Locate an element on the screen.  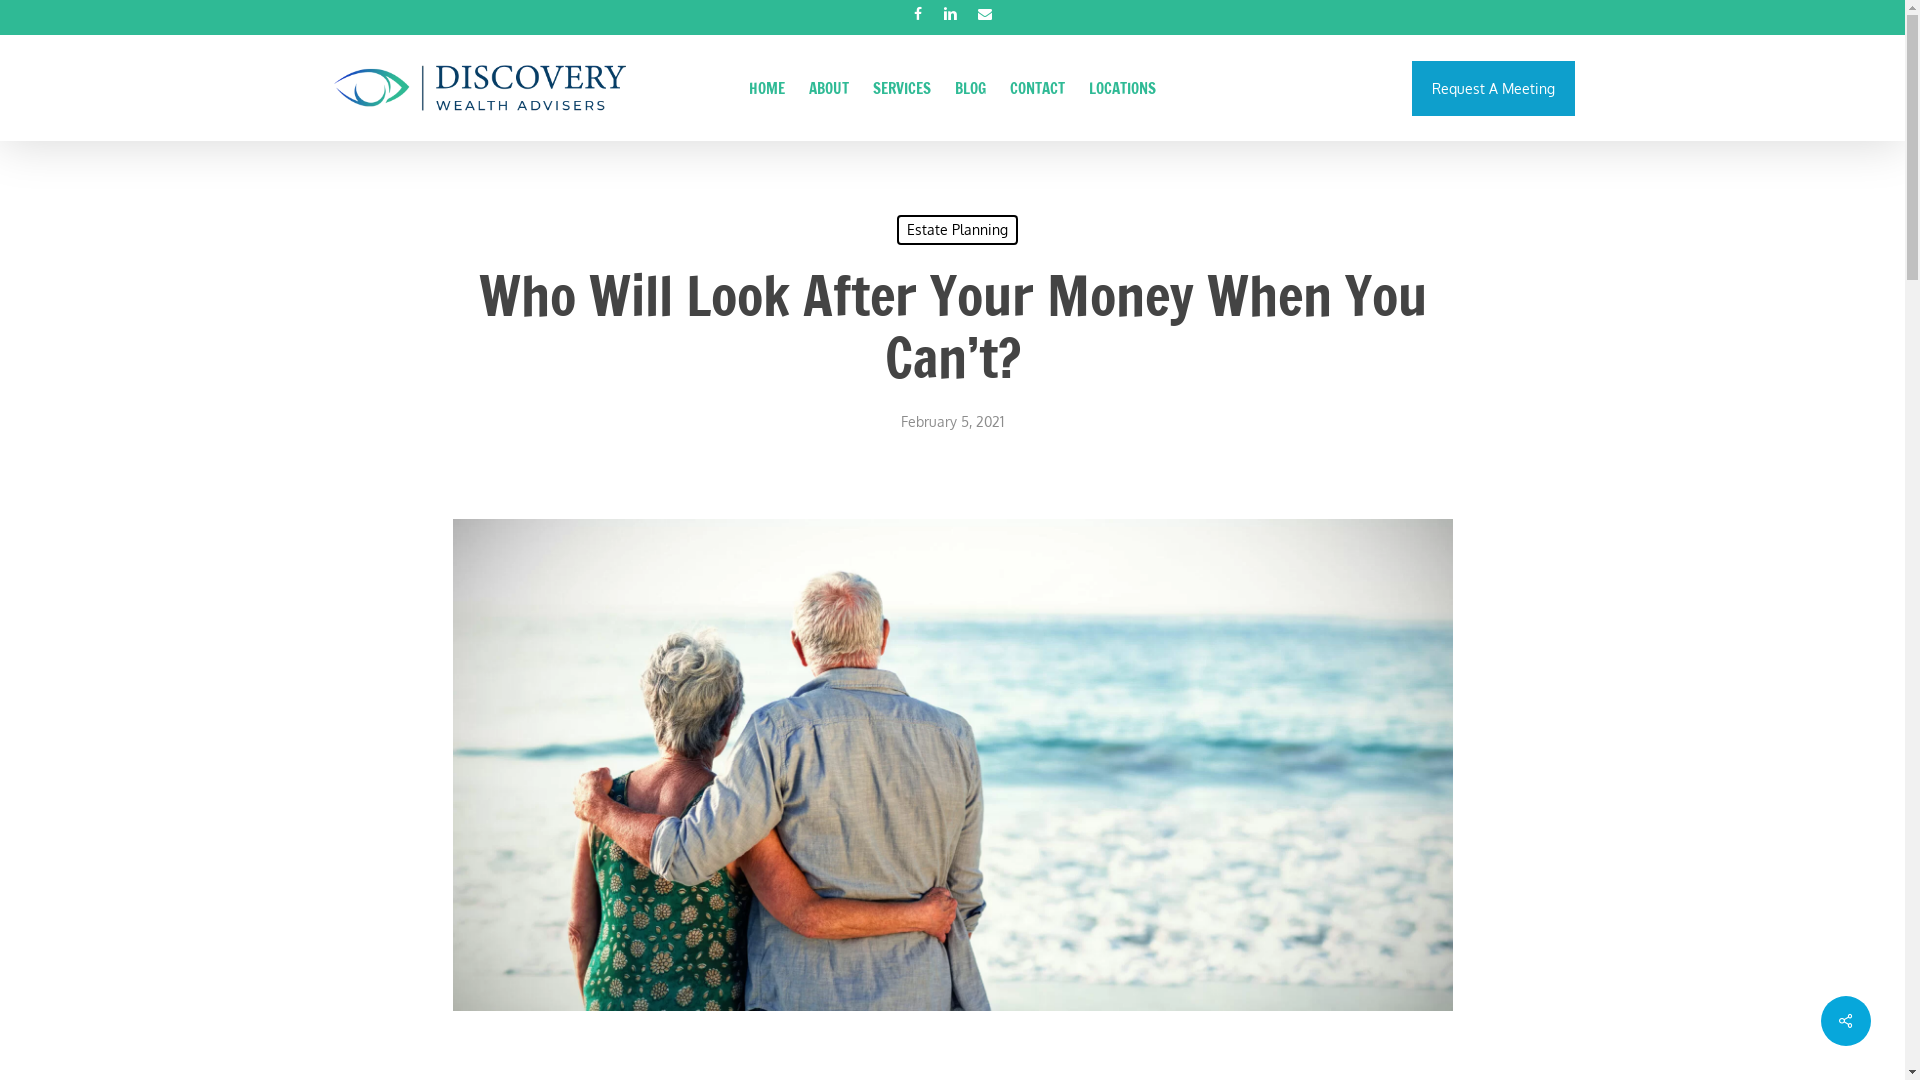
facebook is located at coordinates (916, 16).